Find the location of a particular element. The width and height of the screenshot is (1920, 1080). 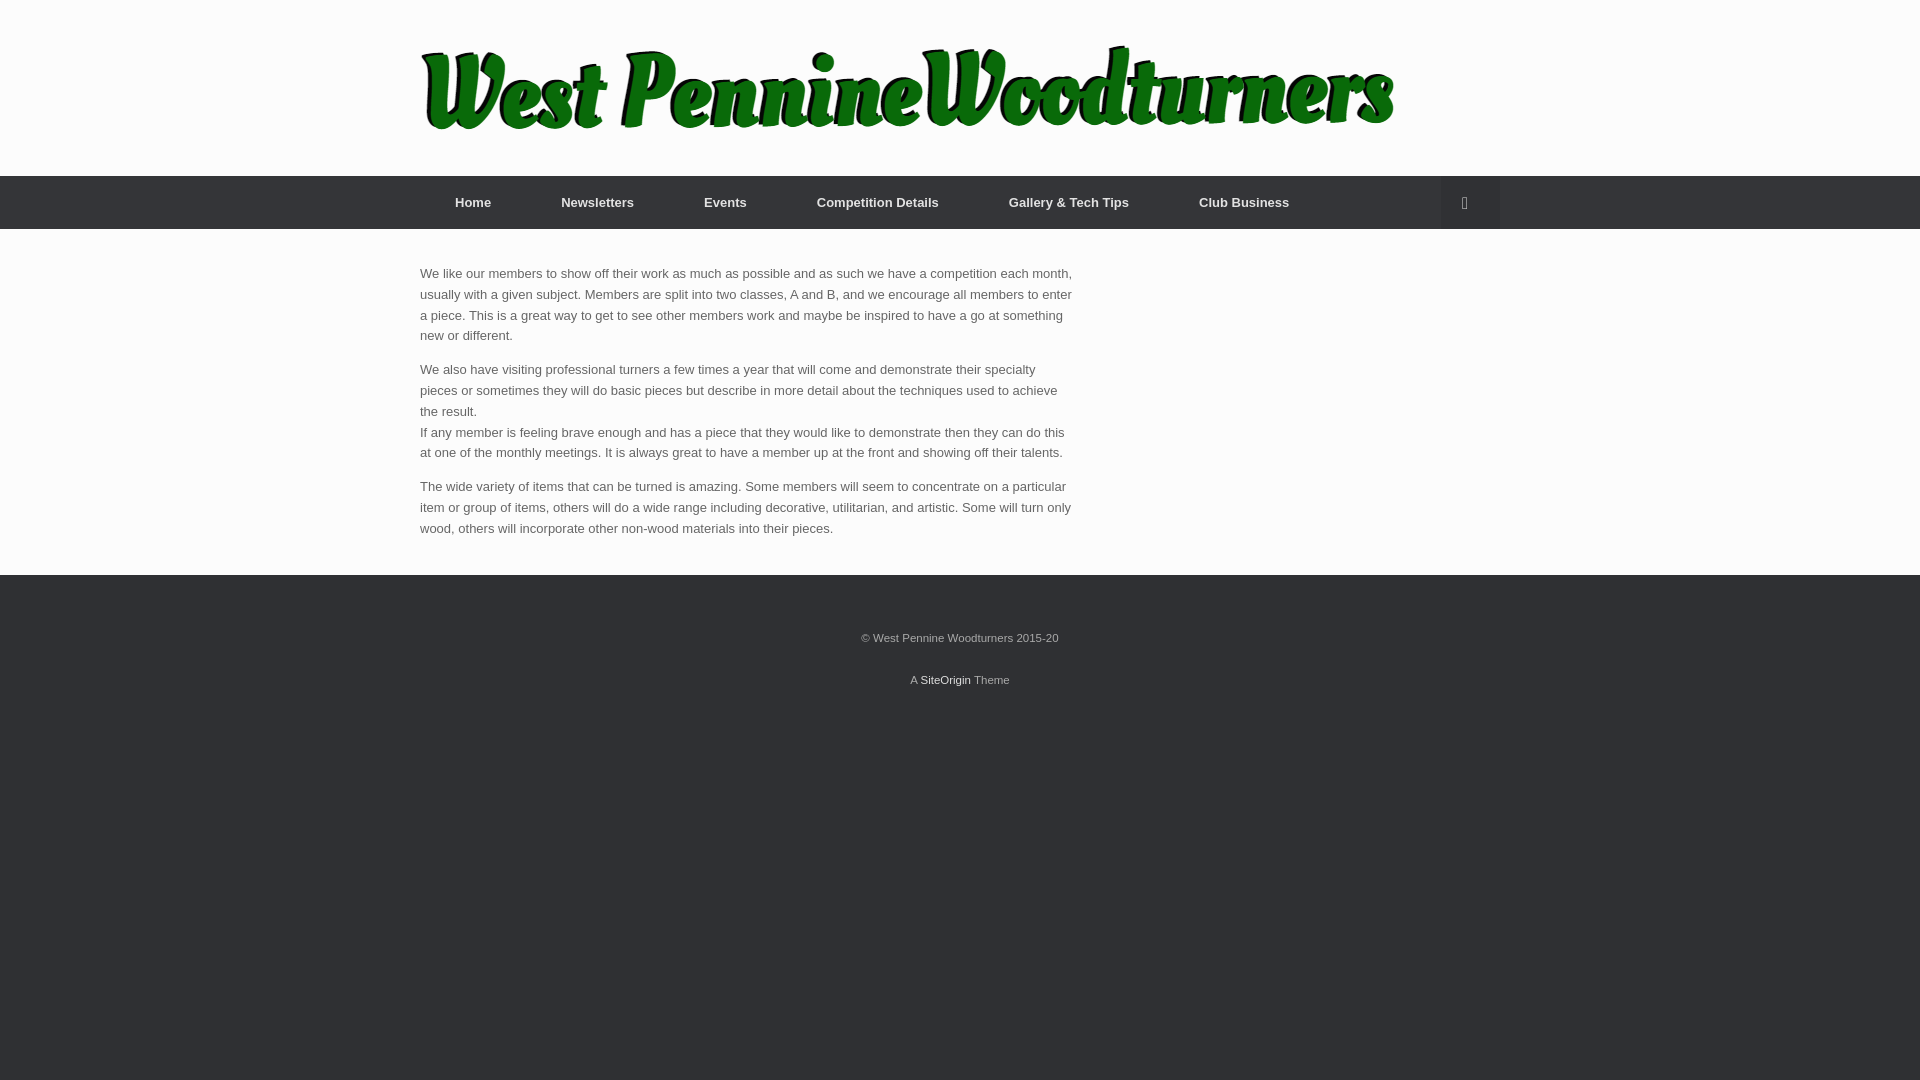

Club Business is located at coordinates (1244, 202).